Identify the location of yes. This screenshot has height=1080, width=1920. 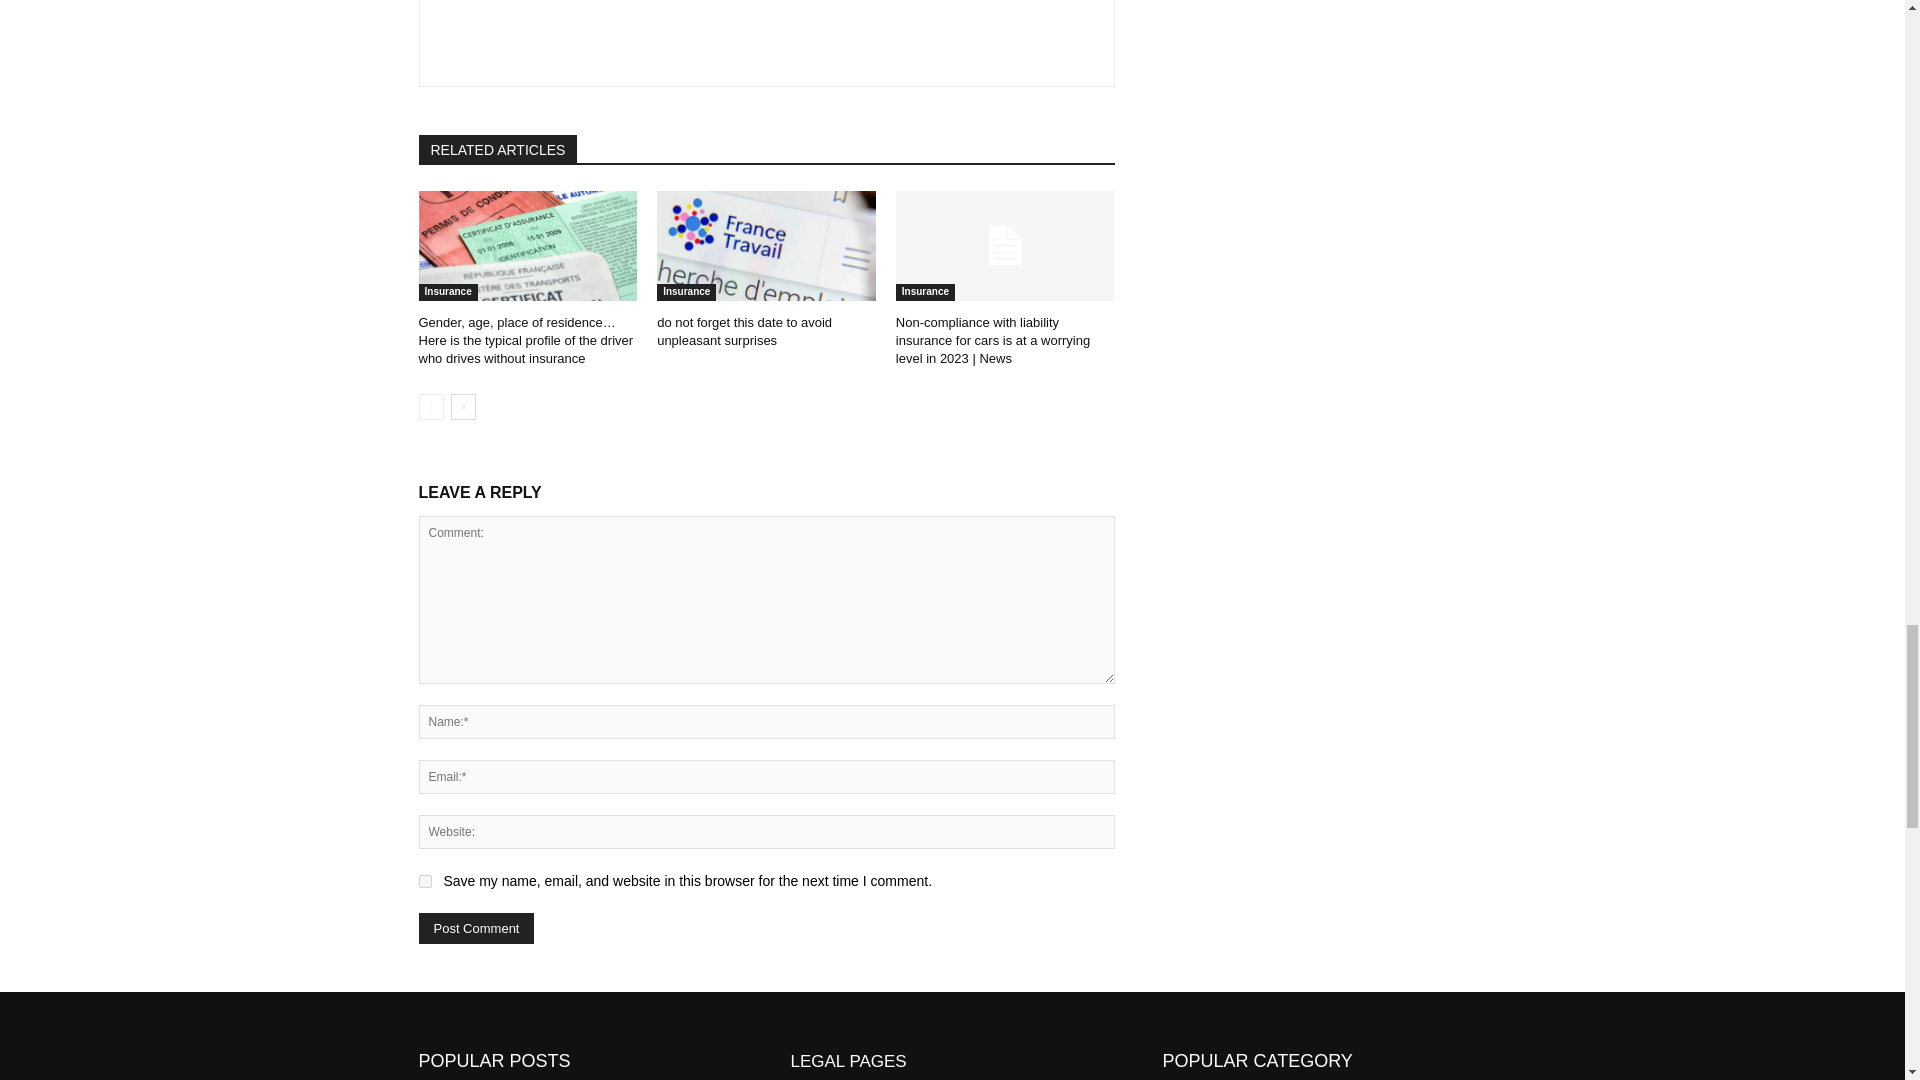
(424, 880).